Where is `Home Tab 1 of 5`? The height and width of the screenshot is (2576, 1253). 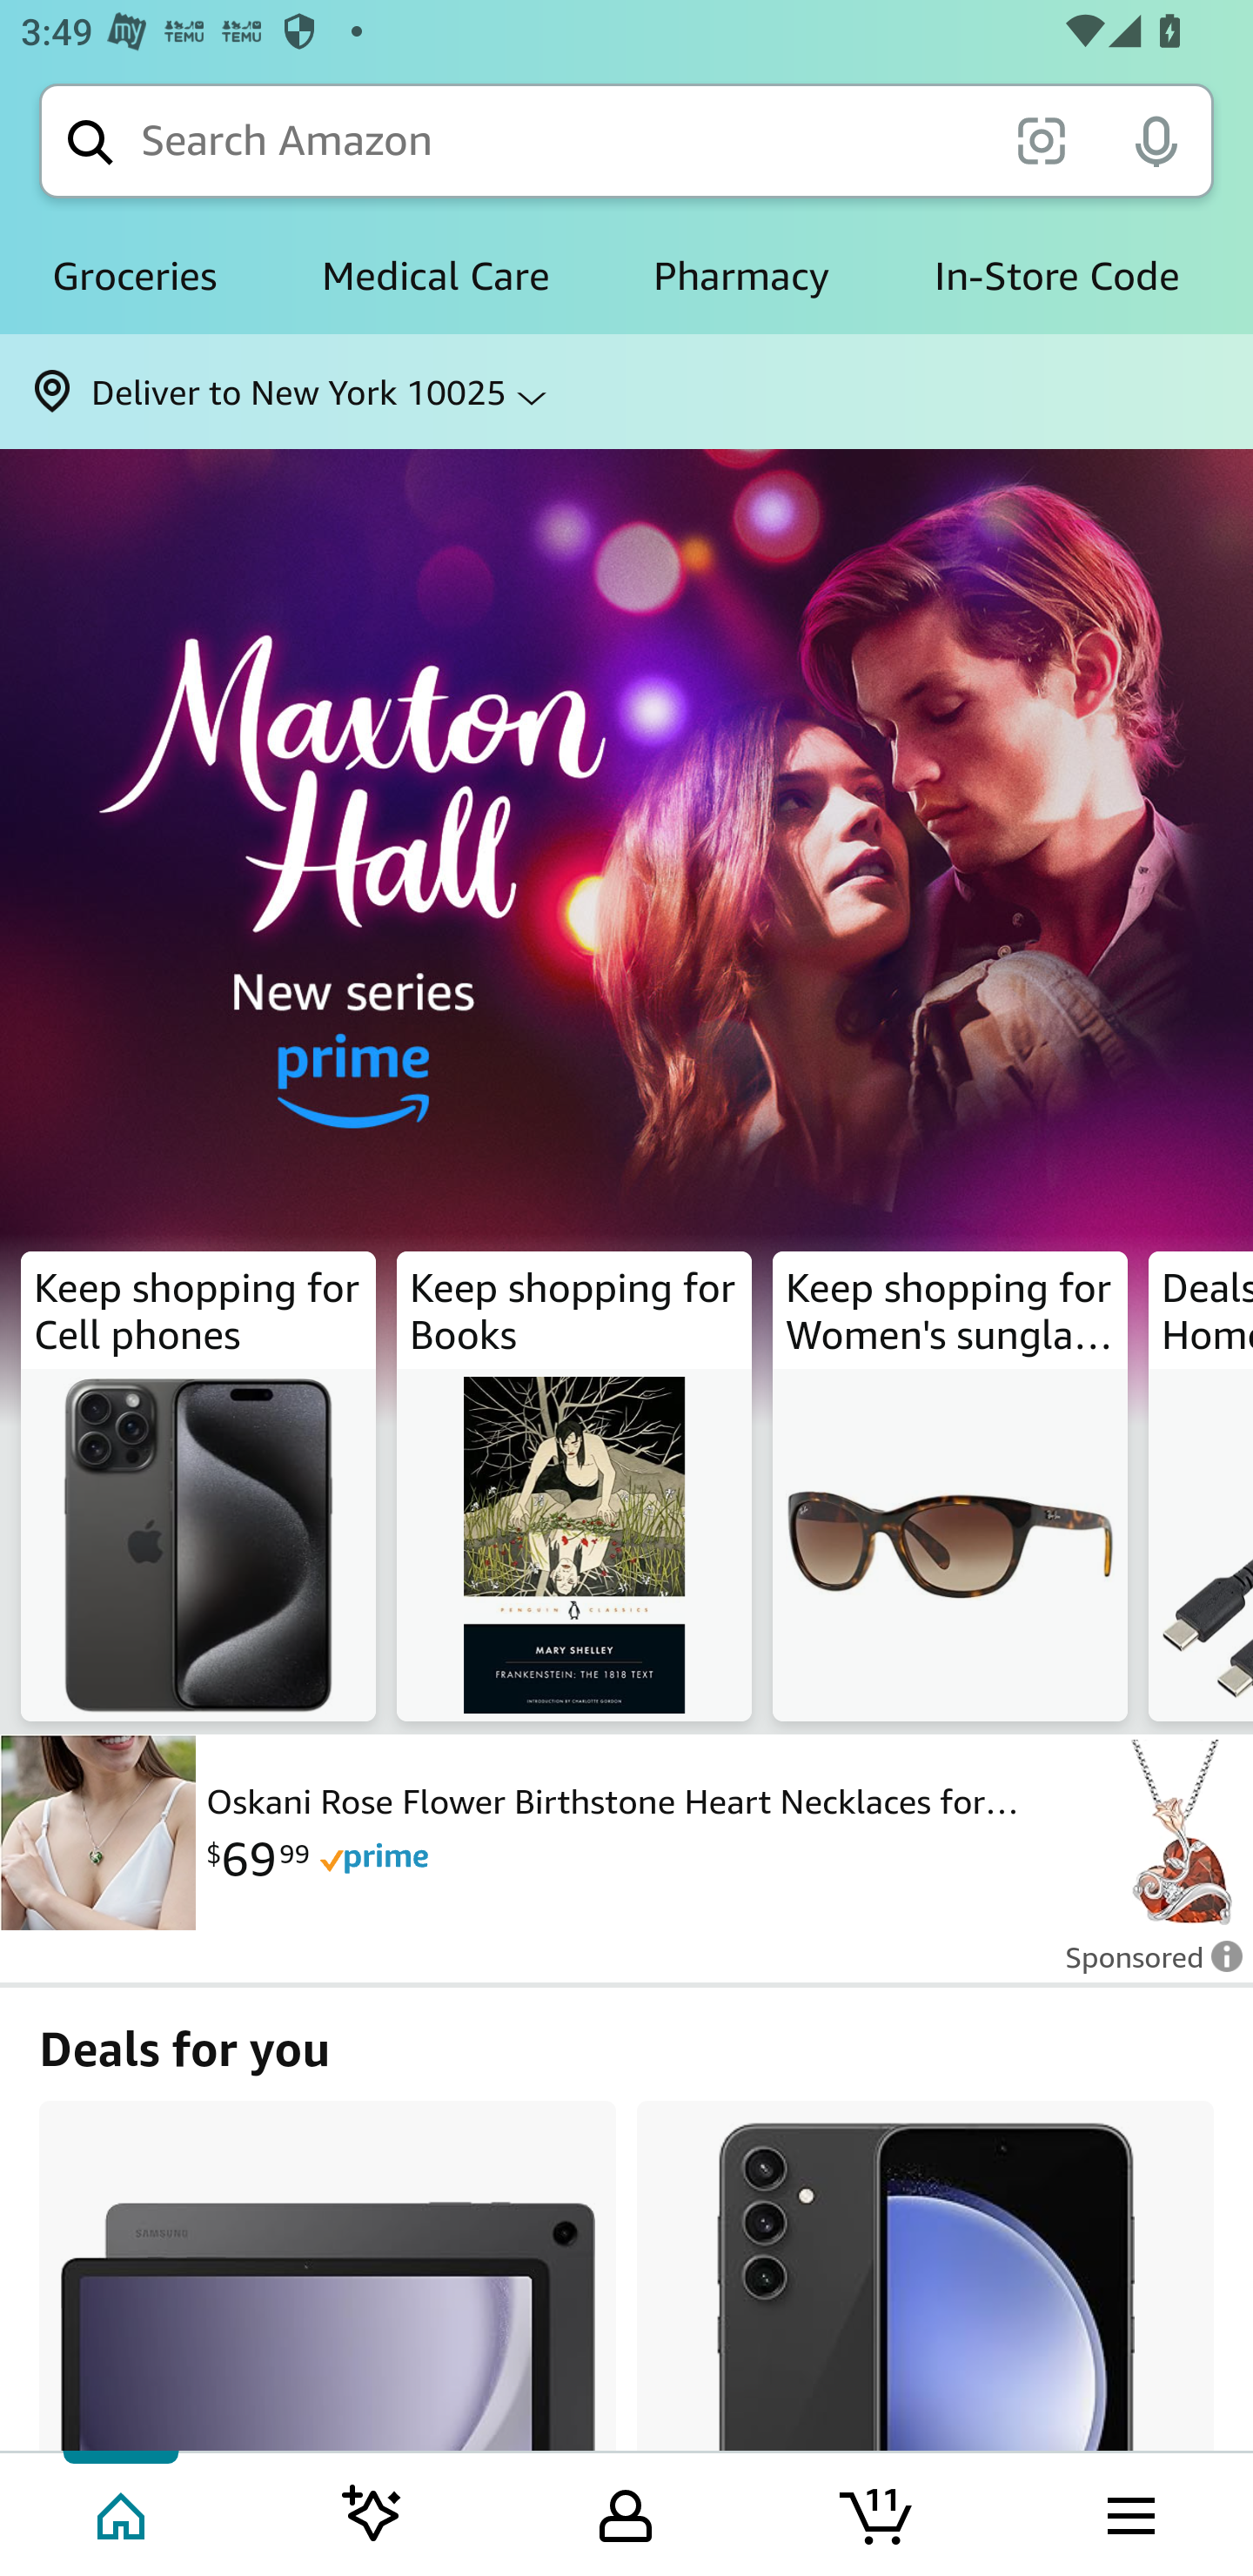 Home Tab 1 of 5 is located at coordinates (124, 2512).